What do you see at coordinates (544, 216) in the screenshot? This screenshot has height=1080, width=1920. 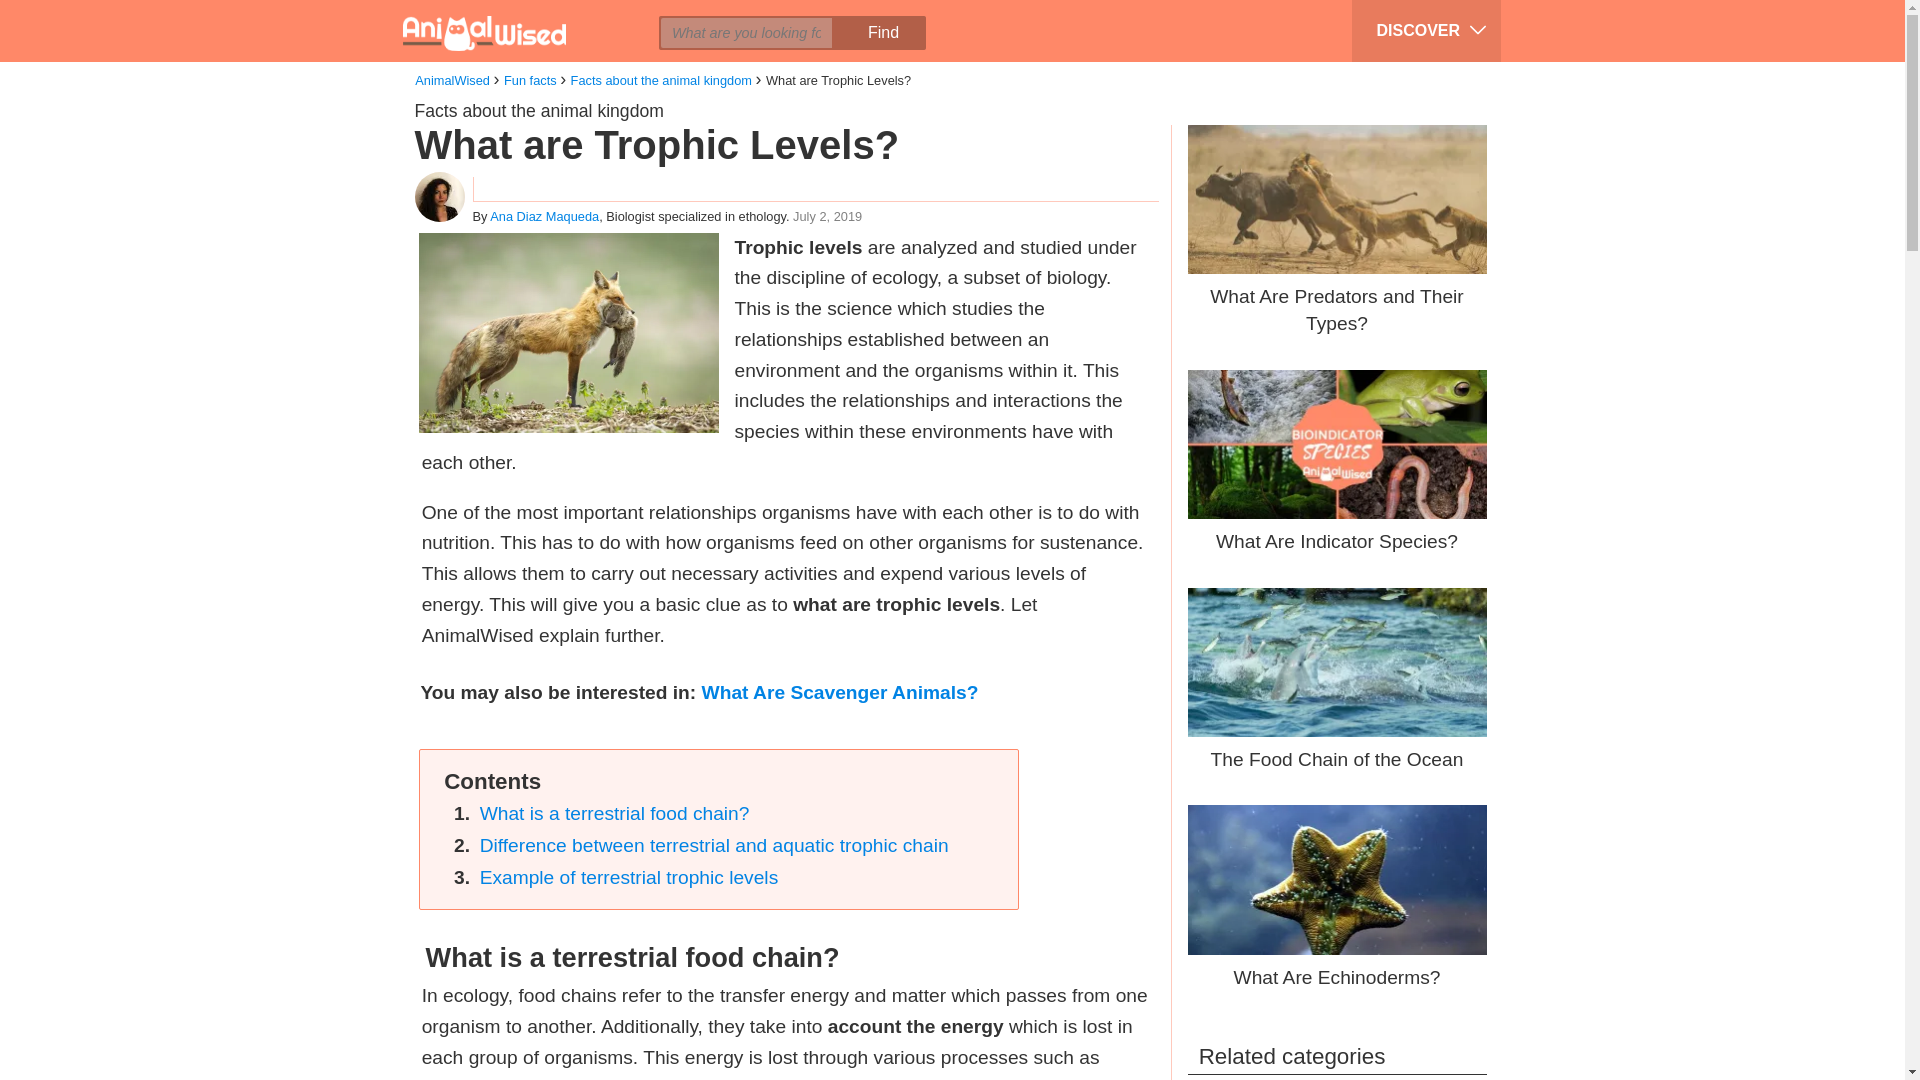 I see `Ana Diaz Maqueda` at bounding box center [544, 216].